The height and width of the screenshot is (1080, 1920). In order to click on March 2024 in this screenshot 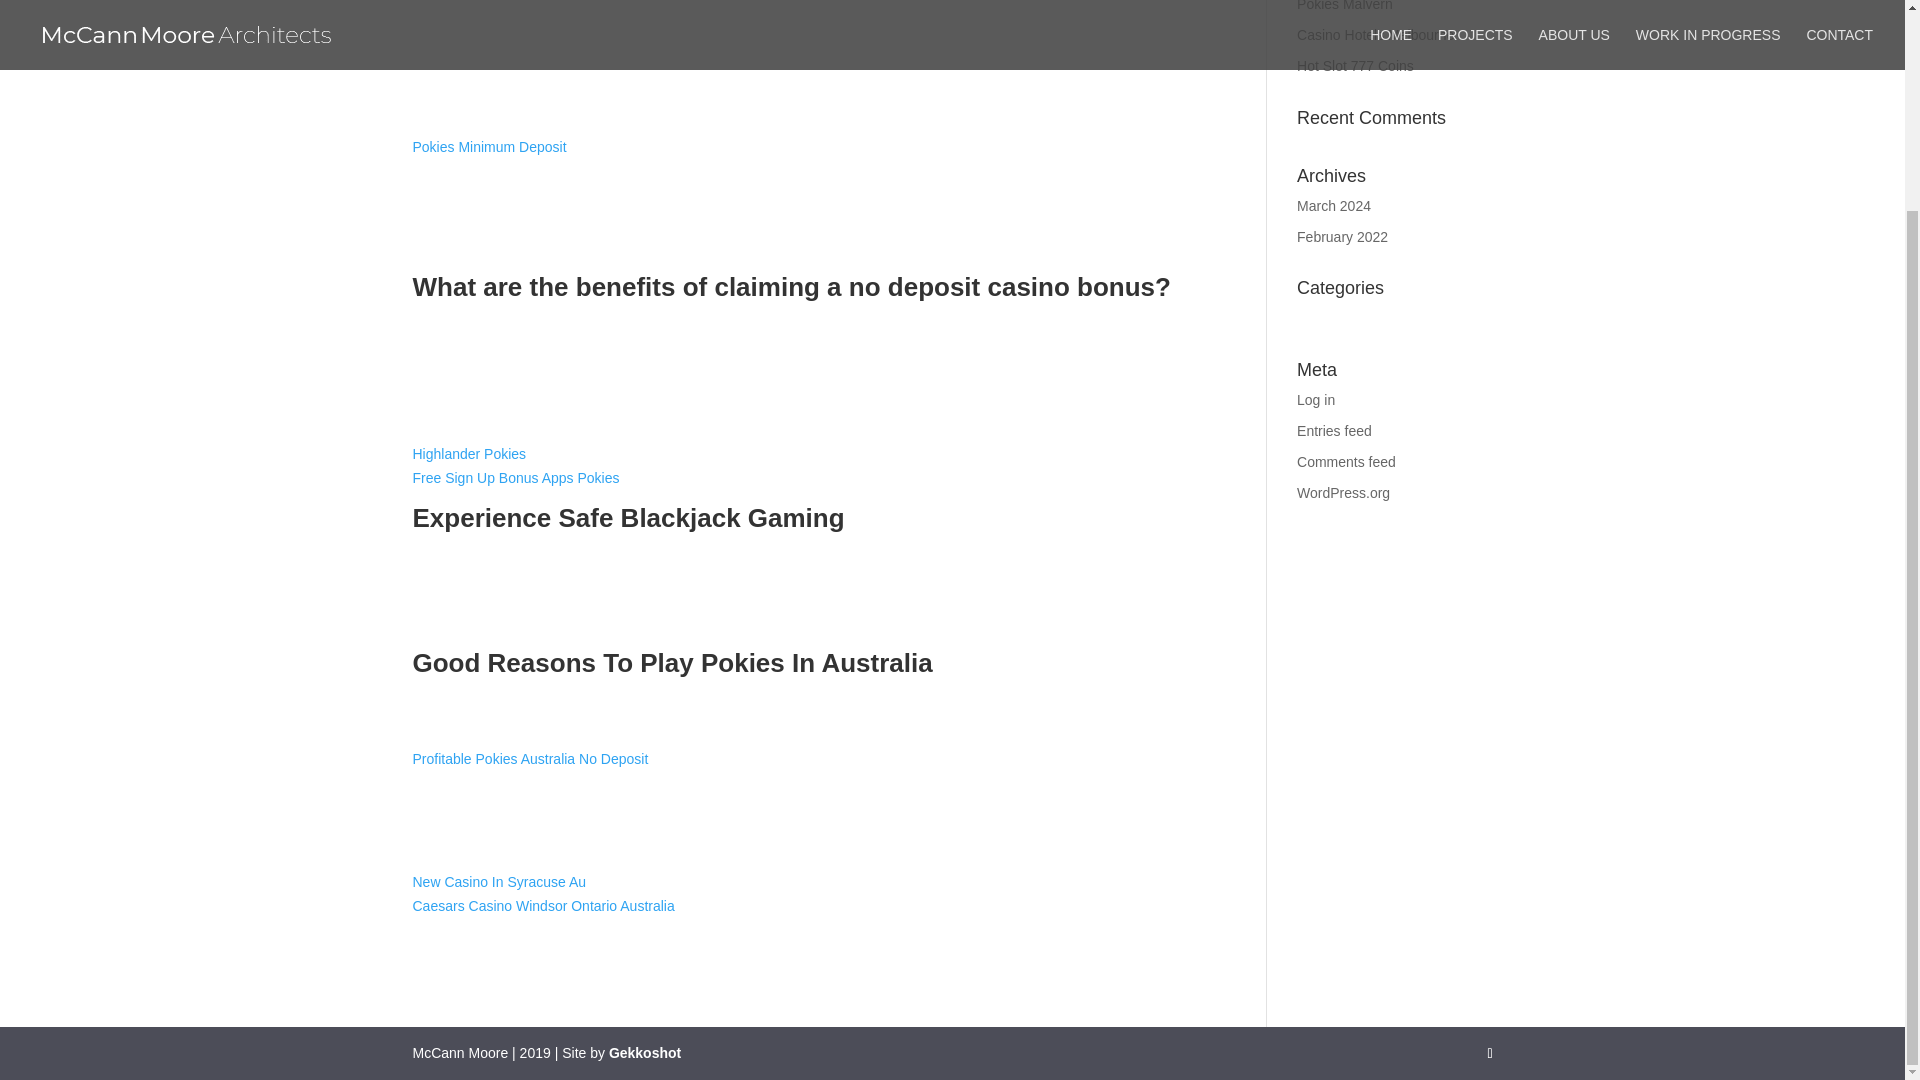, I will do `click(1334, 205)`.